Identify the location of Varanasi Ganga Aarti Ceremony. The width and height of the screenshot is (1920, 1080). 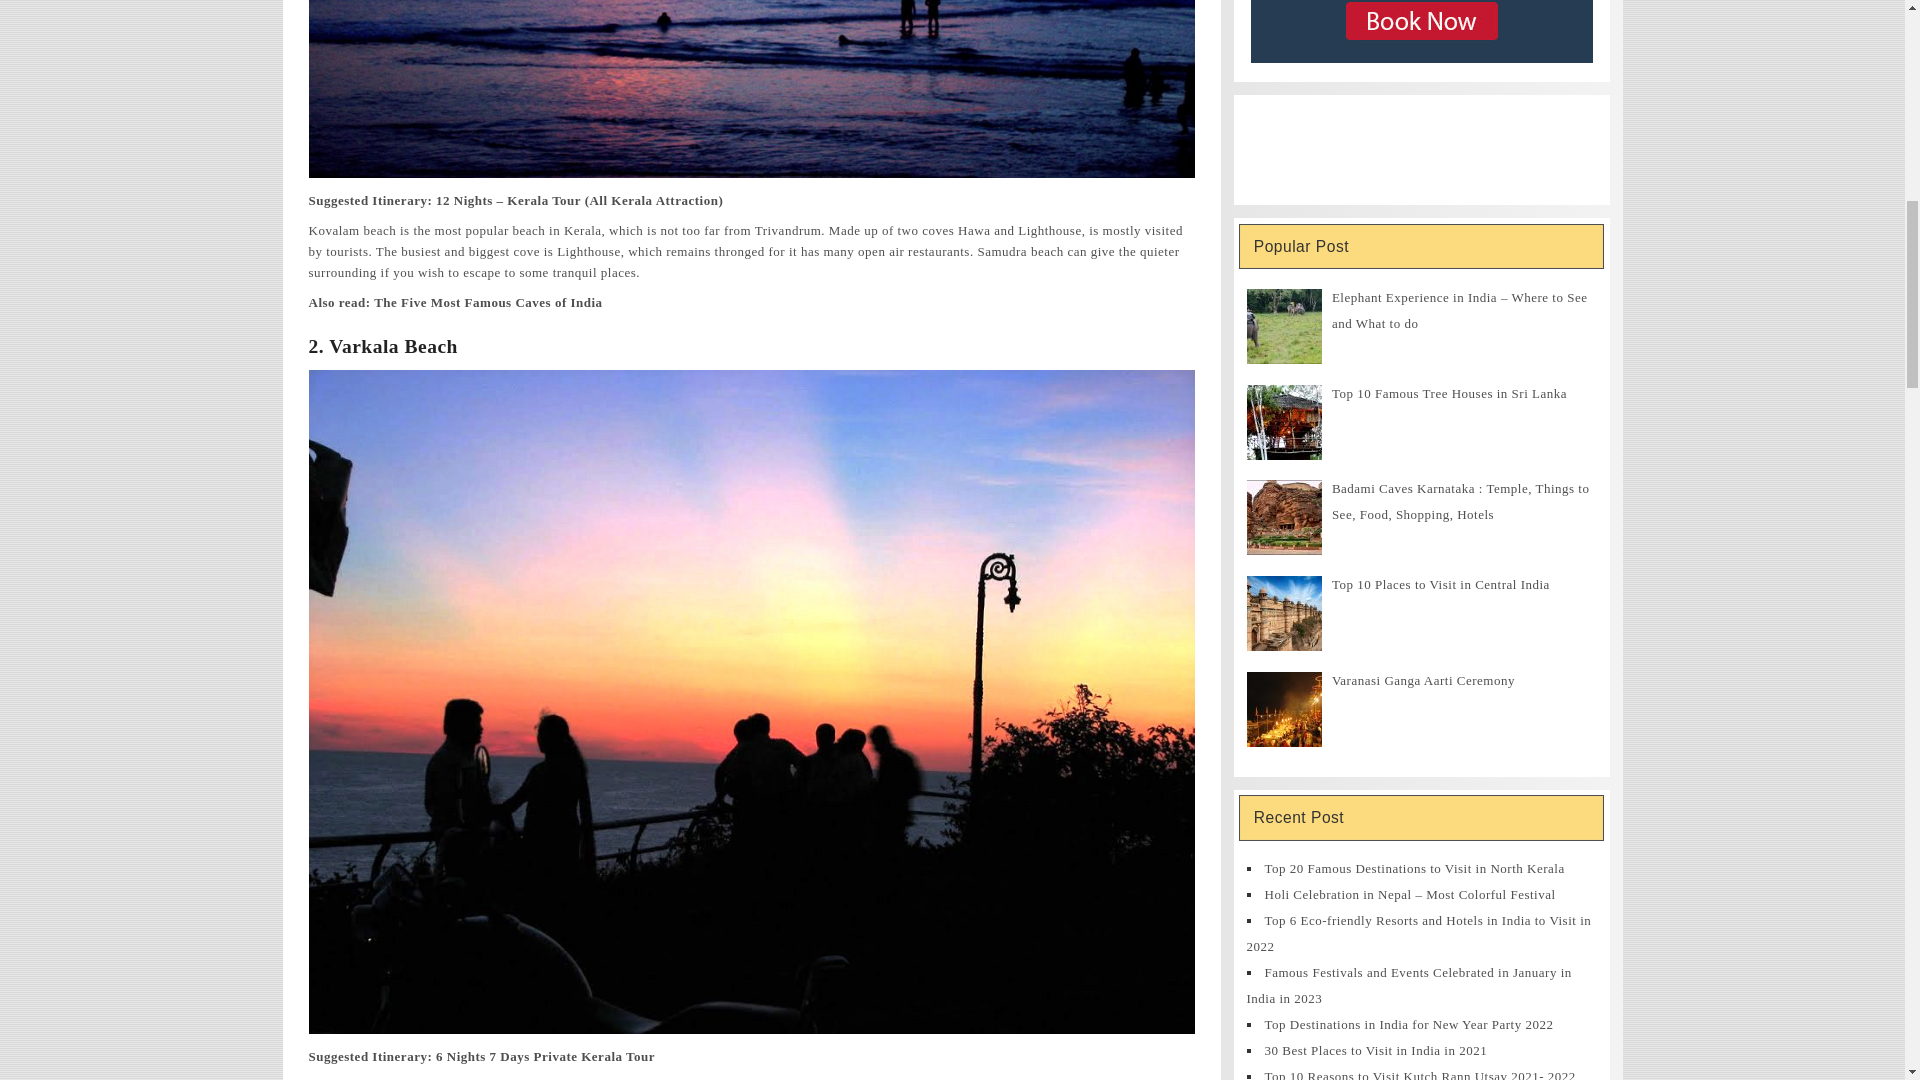
(1423, 680).